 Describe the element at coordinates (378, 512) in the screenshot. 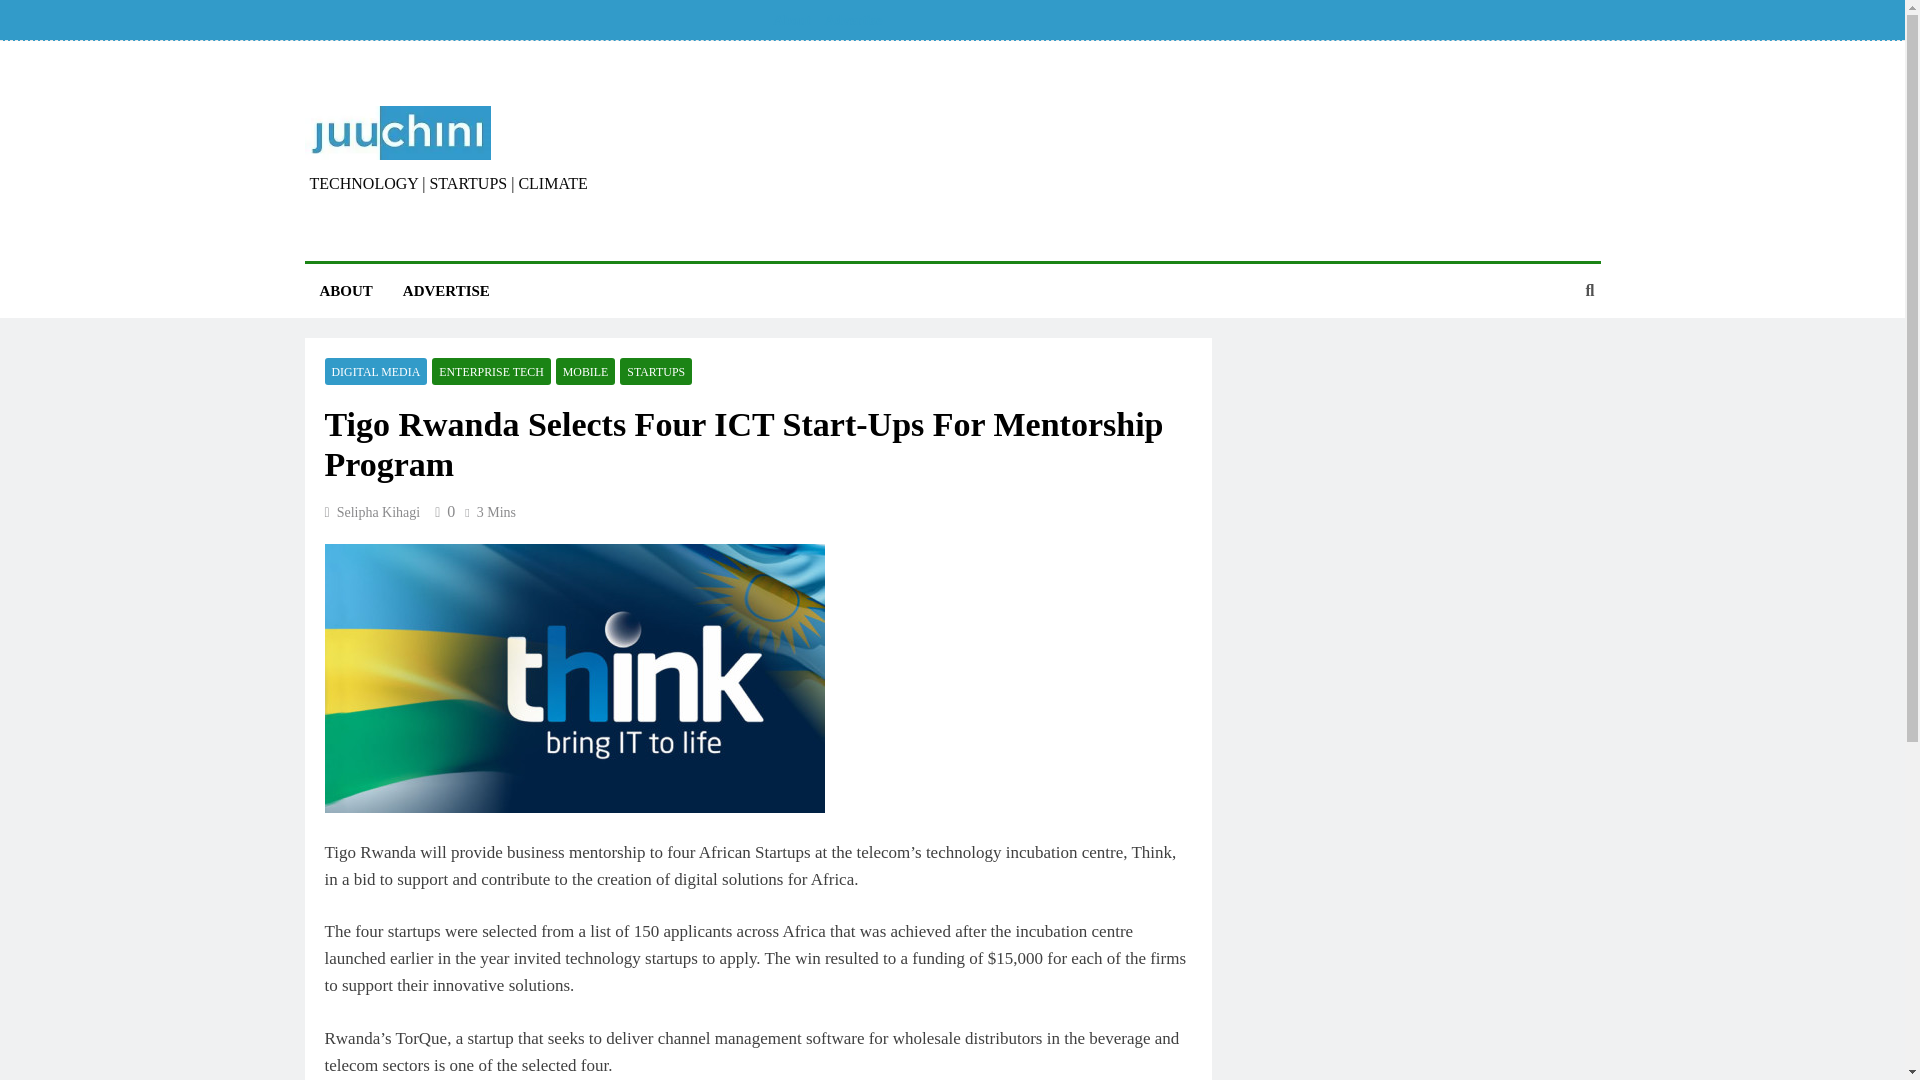

I see `Selipha Kihagi` at that location.